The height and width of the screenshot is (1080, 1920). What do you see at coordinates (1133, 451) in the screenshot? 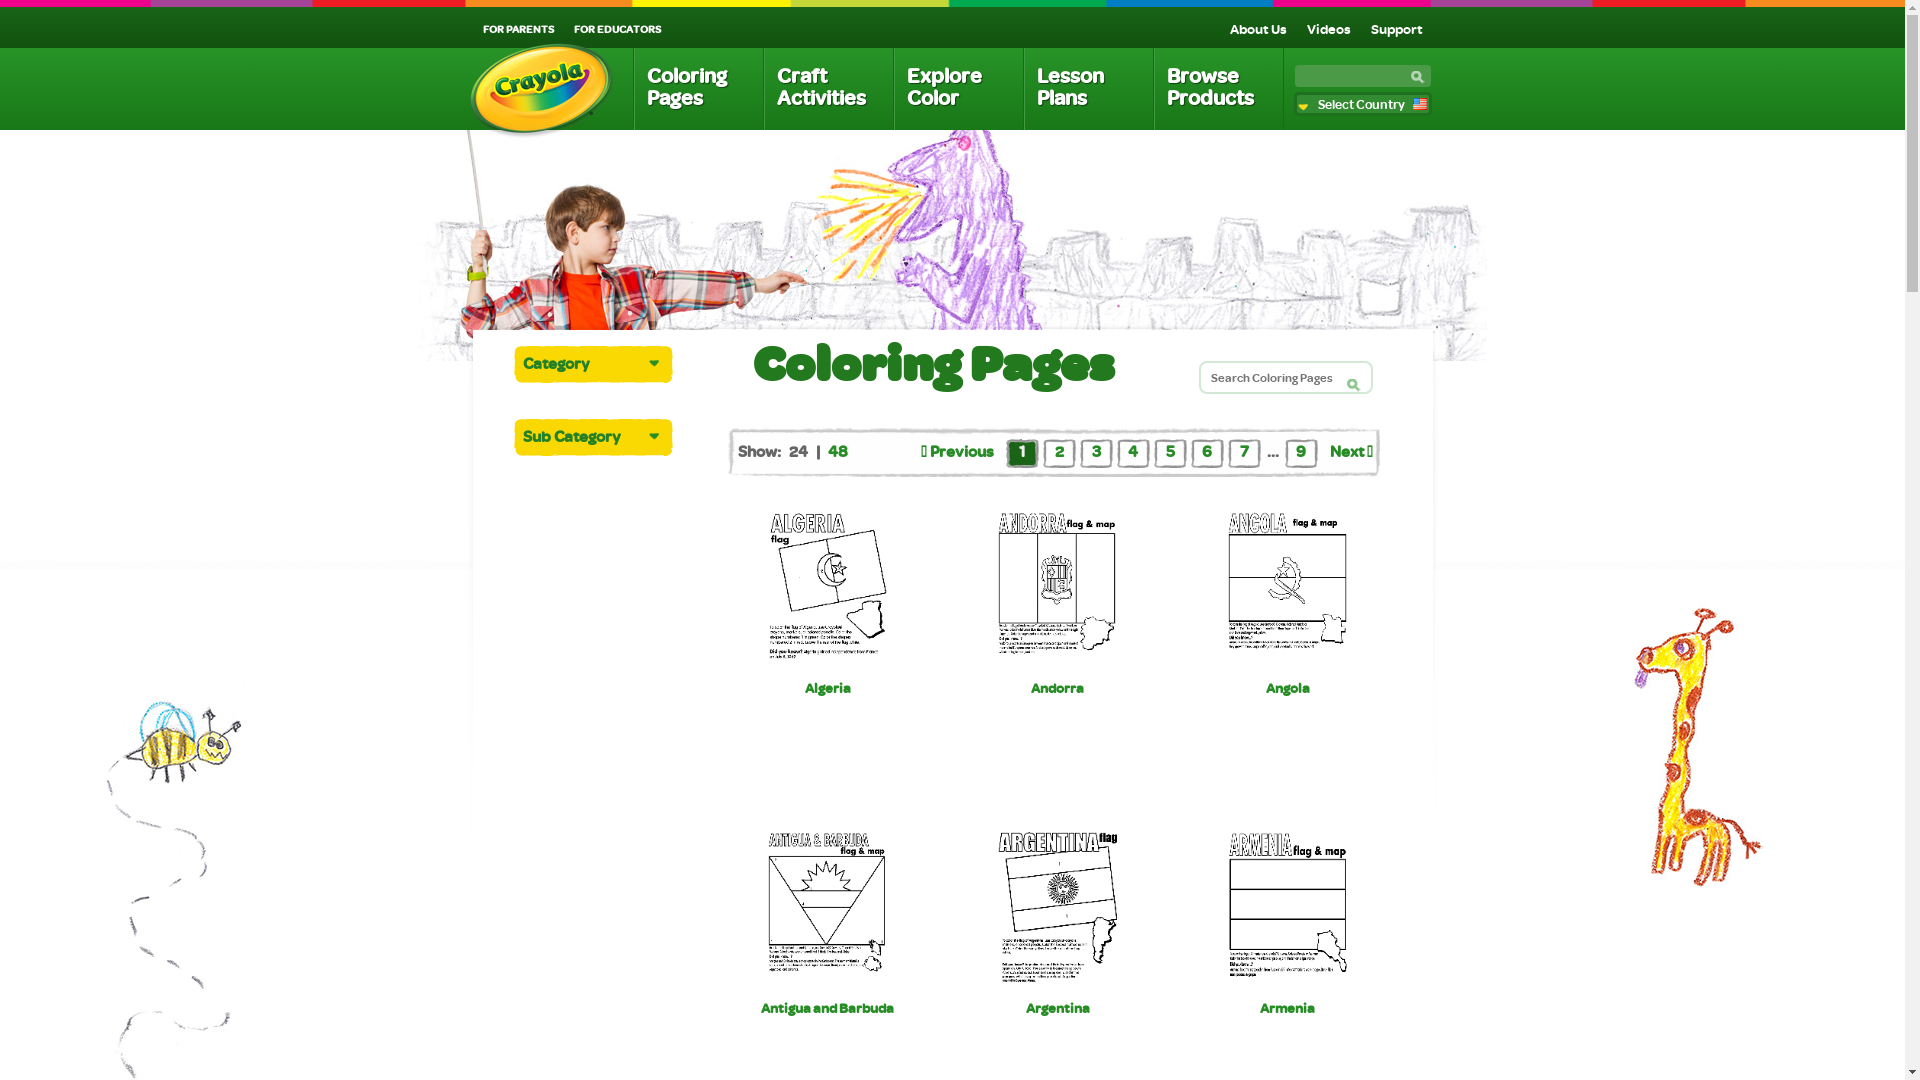
I see `4` at bounding box center [1133, 451].